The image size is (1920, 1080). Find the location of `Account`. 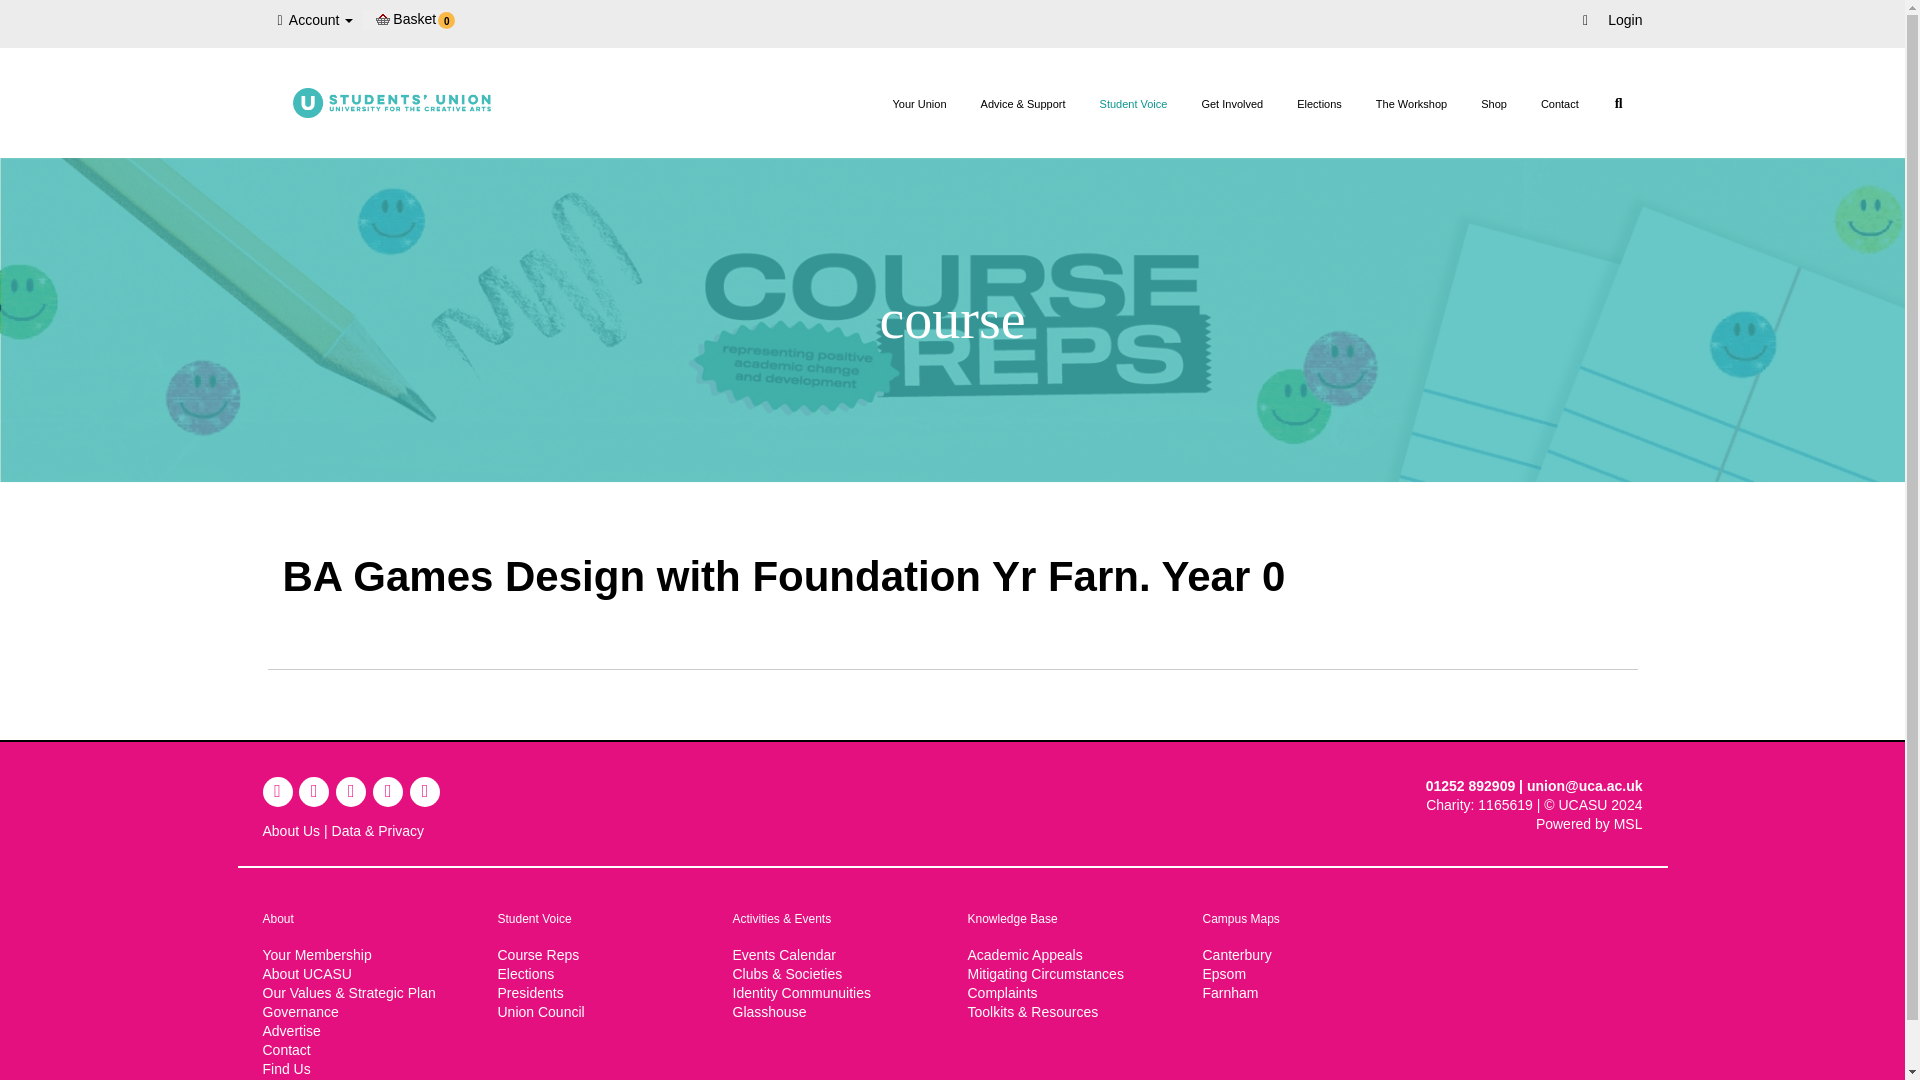

Account is located at coordinates (316, 20).